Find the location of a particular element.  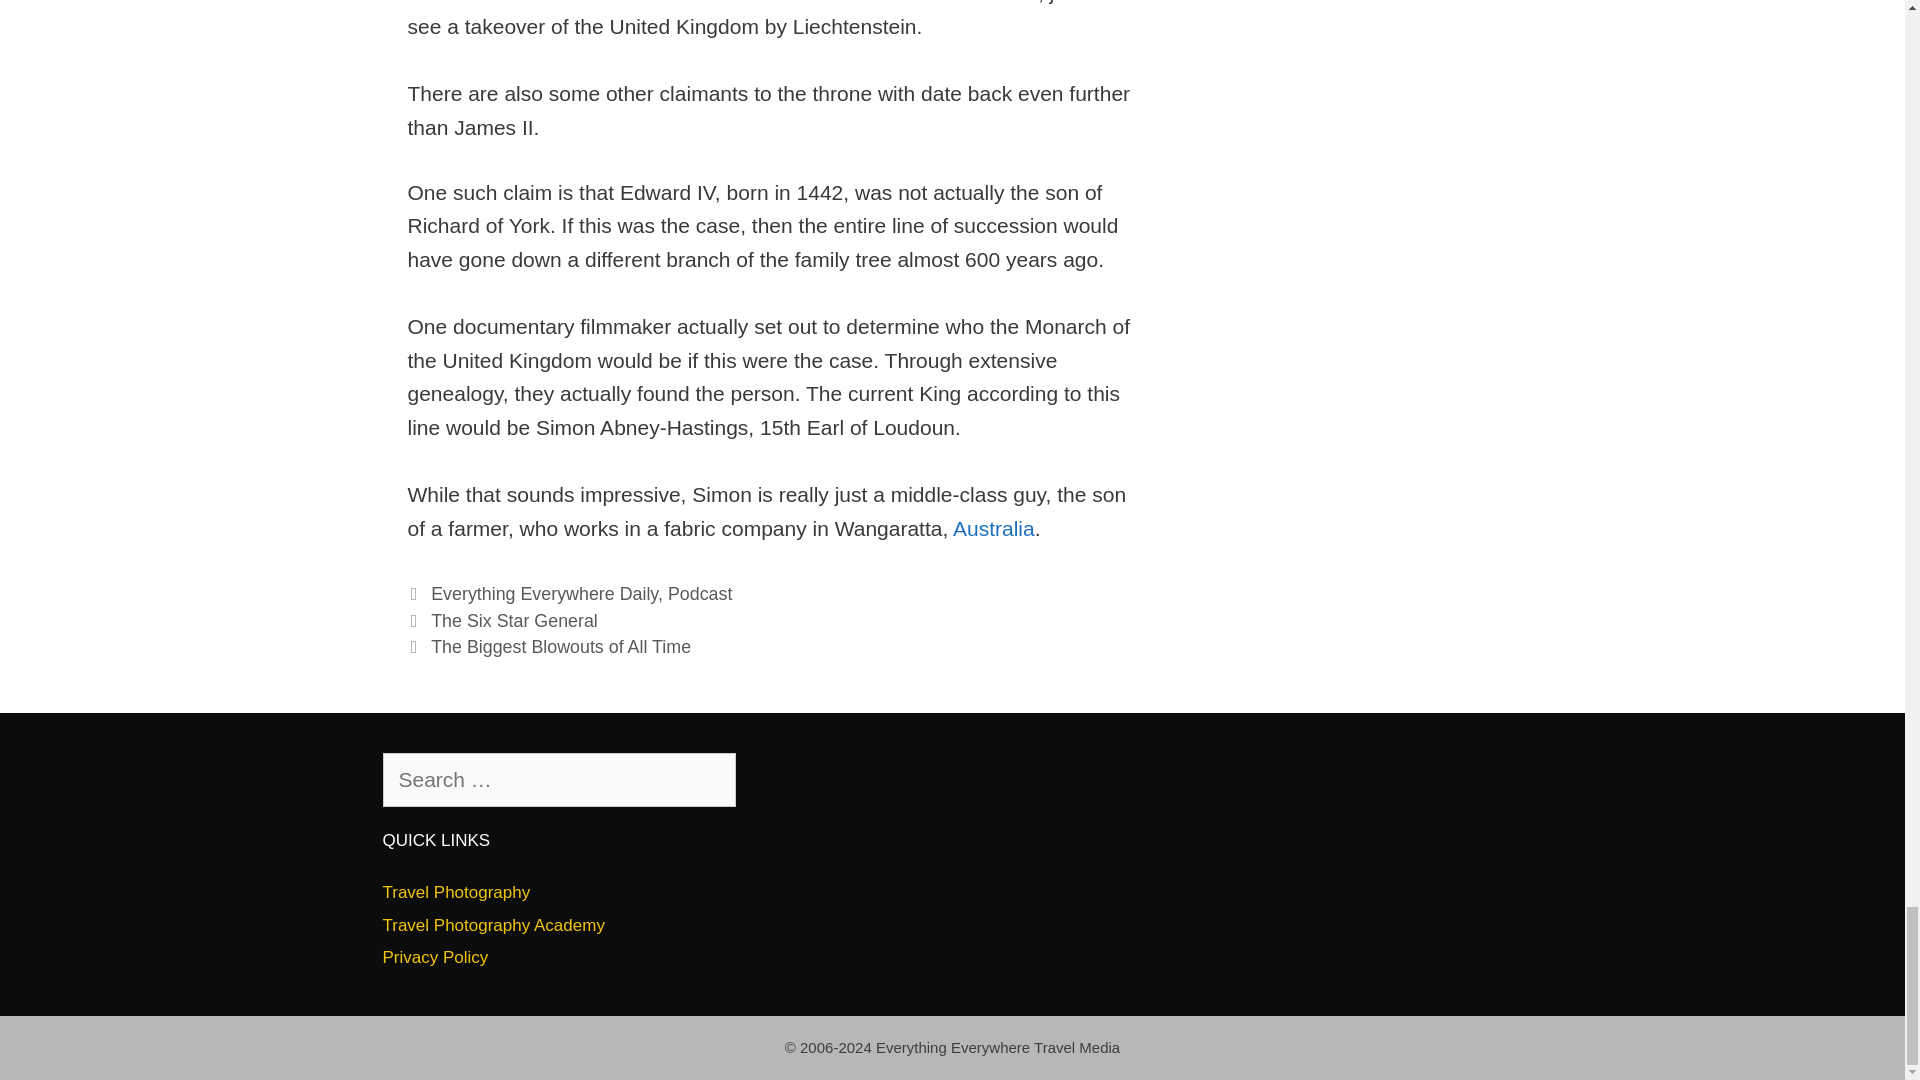

Search for: is located at coordinates (558, 779).